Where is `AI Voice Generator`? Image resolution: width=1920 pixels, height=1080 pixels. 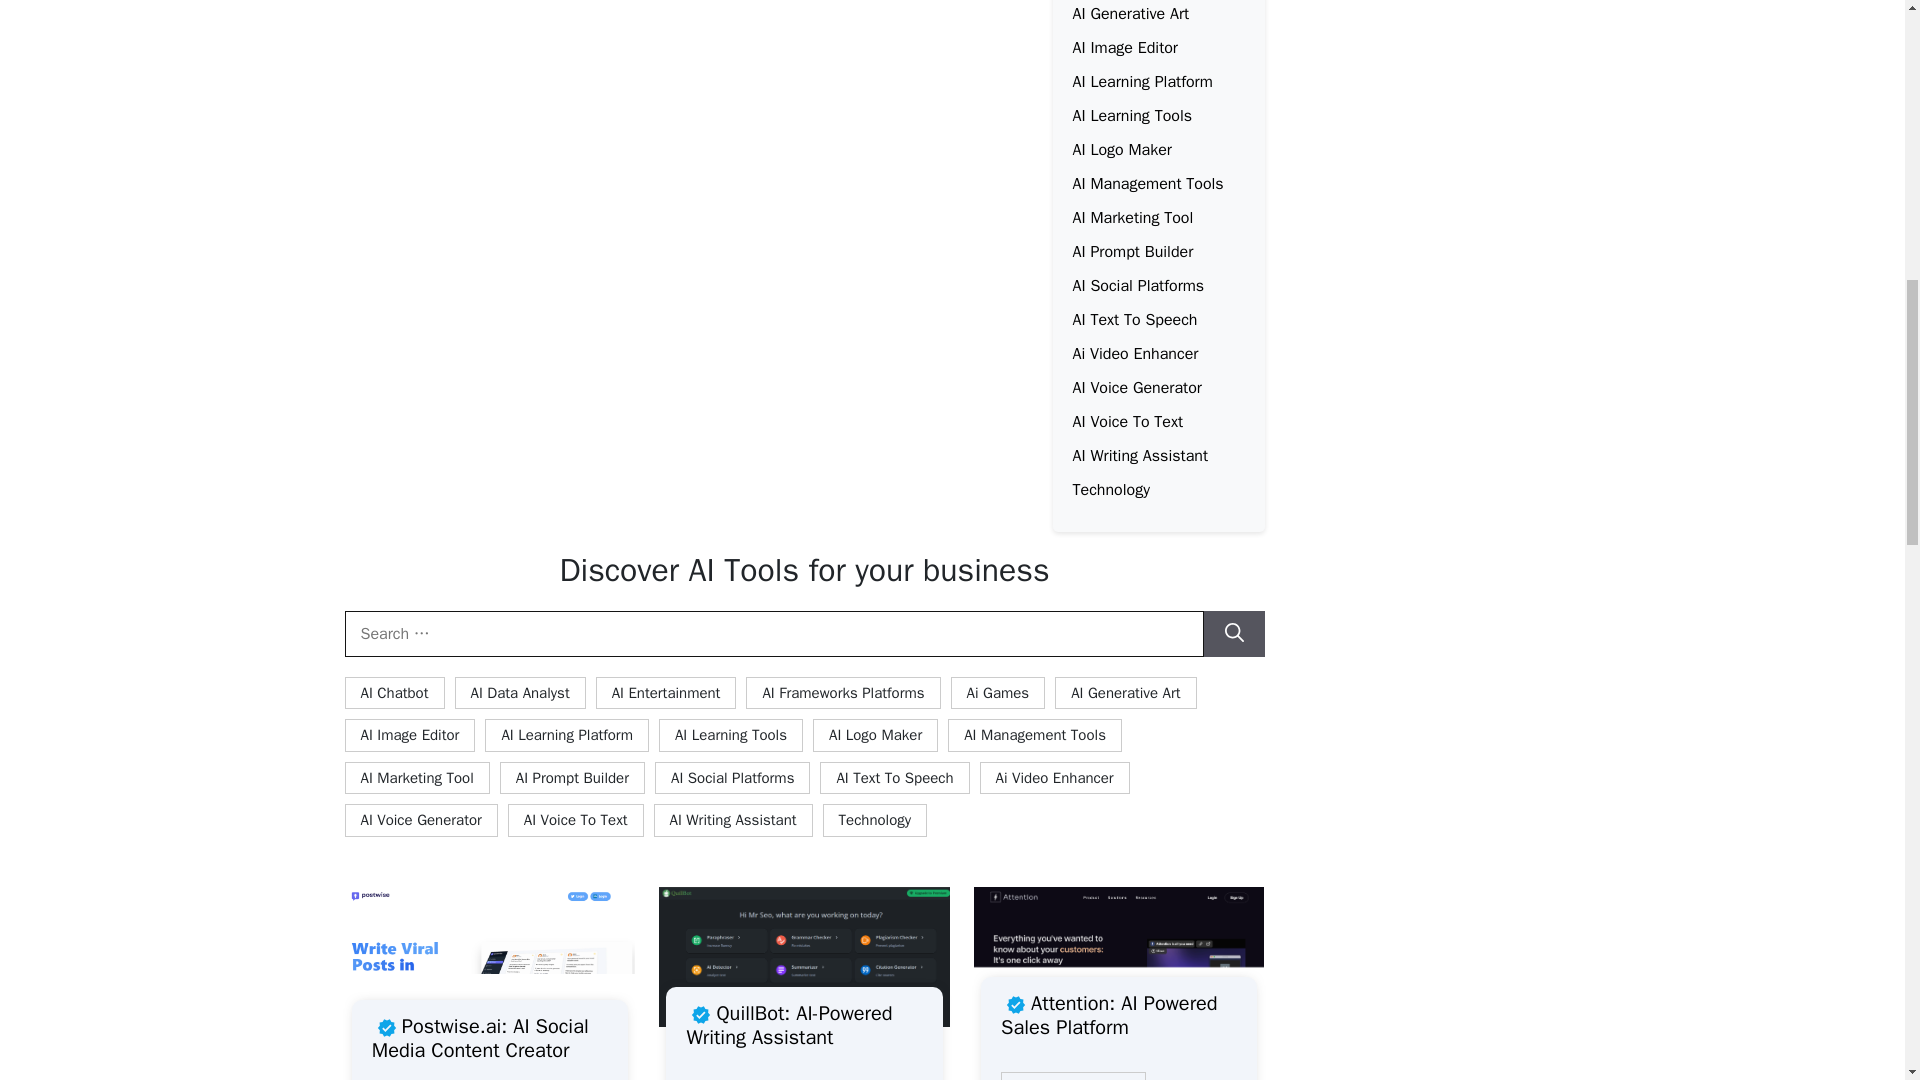 AI Voice Generator is located at coordinates (1136, 388).